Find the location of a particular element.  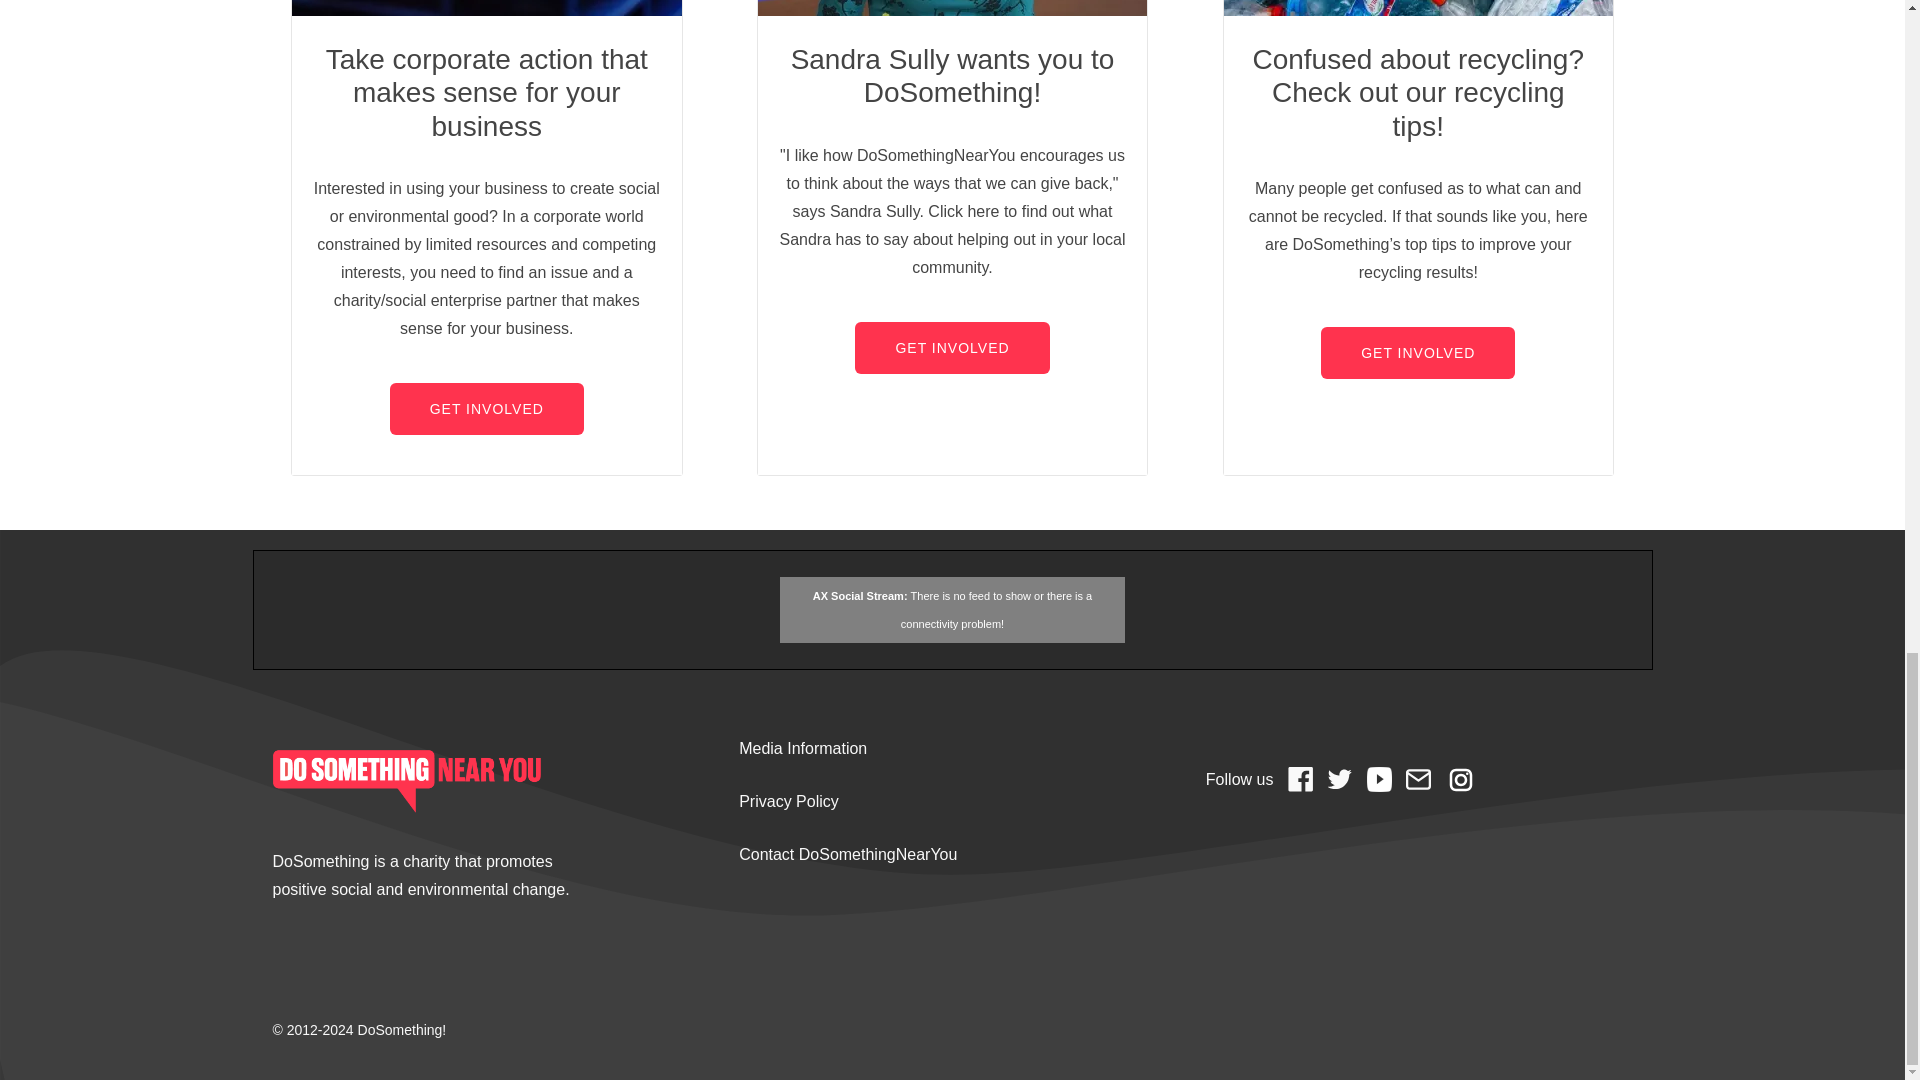

GET INVOLVED is located at coordinates (486, 409).